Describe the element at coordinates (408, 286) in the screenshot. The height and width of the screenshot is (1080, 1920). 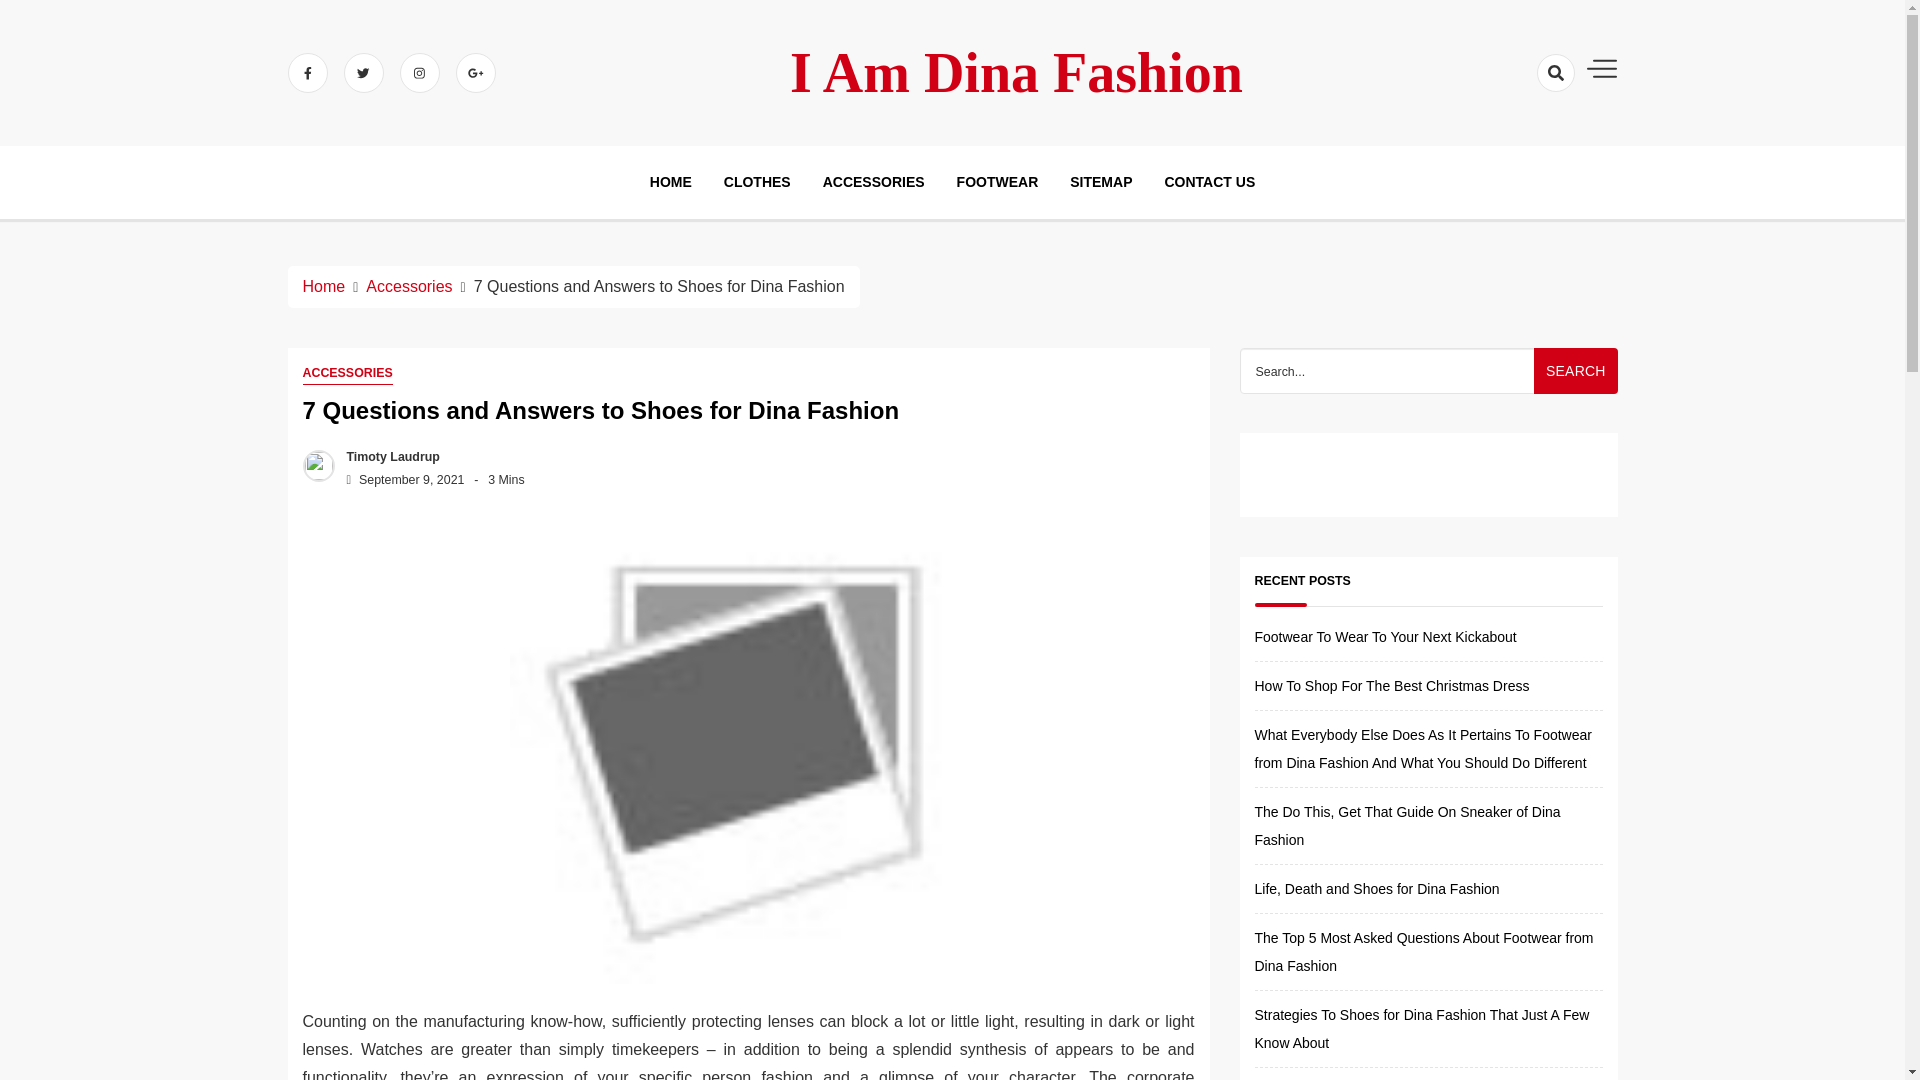
I see `Accessories` at that location.